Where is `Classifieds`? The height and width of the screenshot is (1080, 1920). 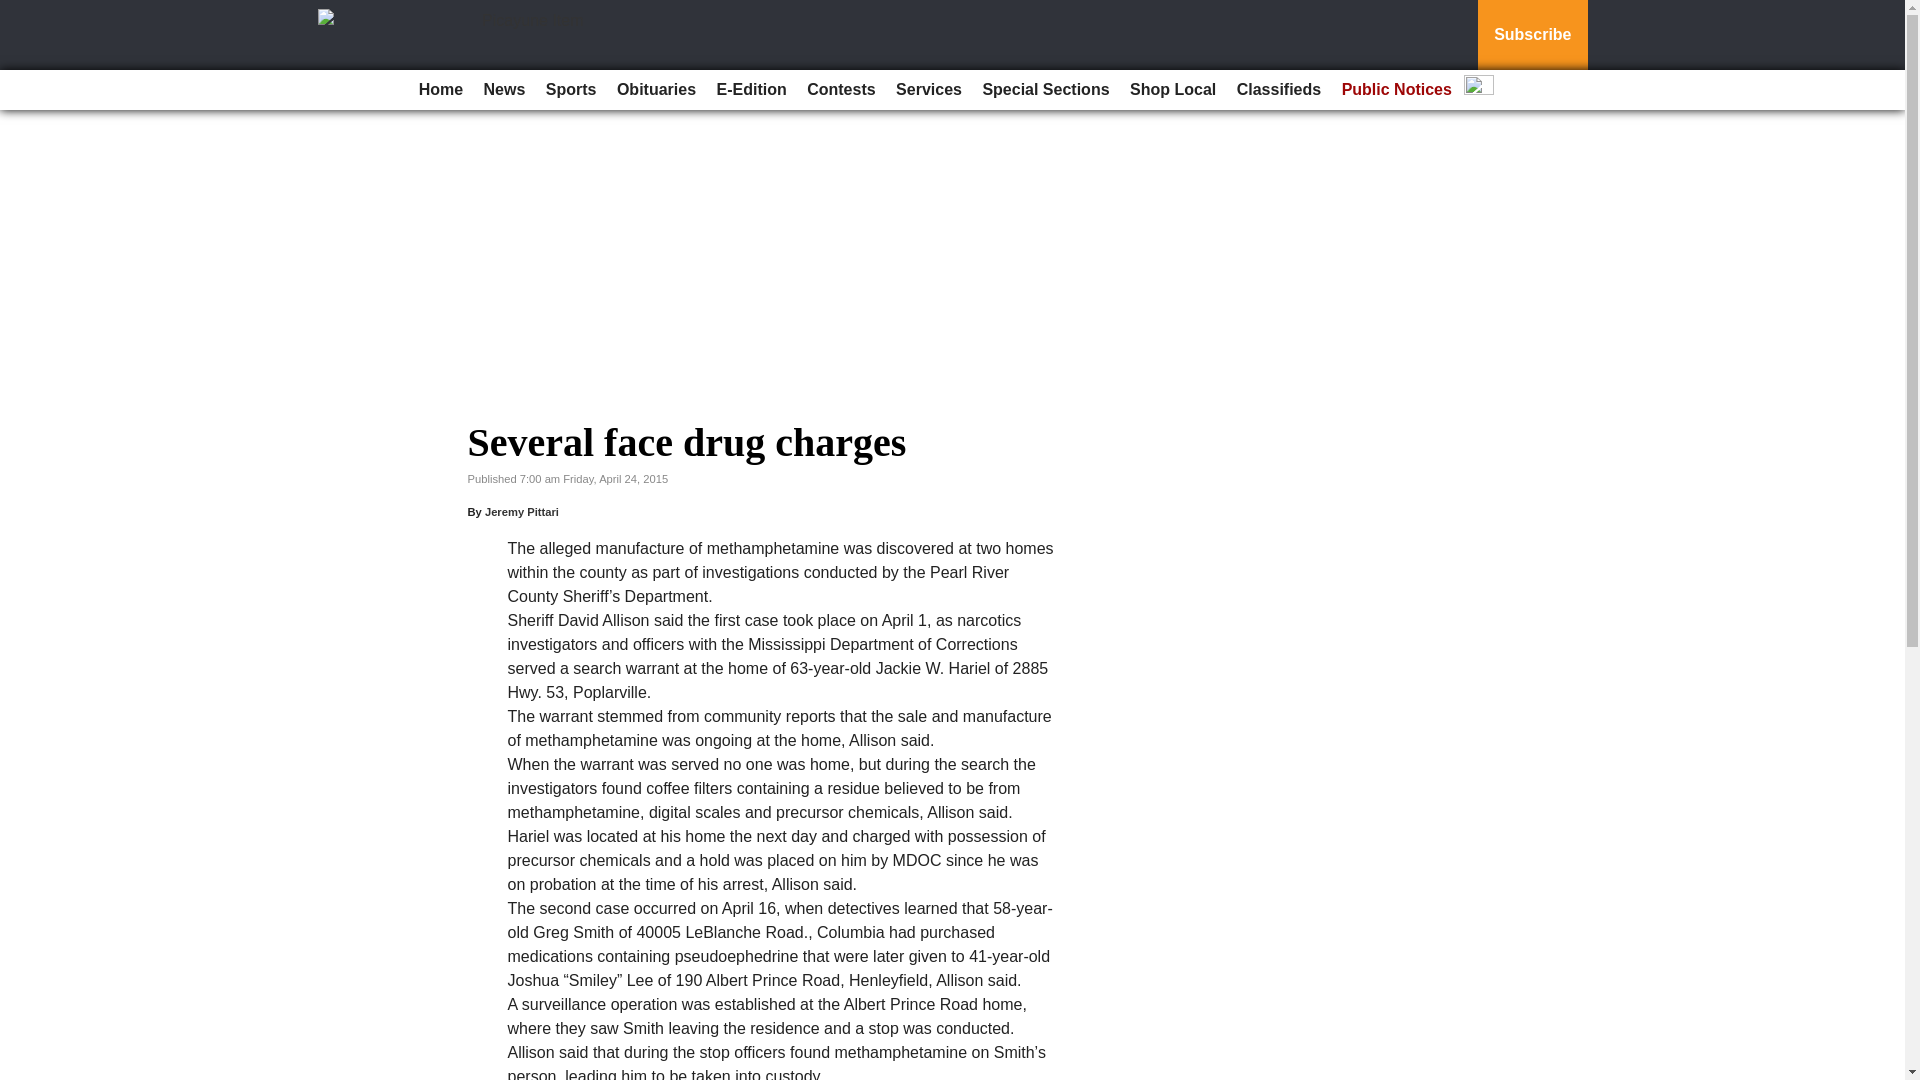
Classifieds is located at coordinates (1278, 90).